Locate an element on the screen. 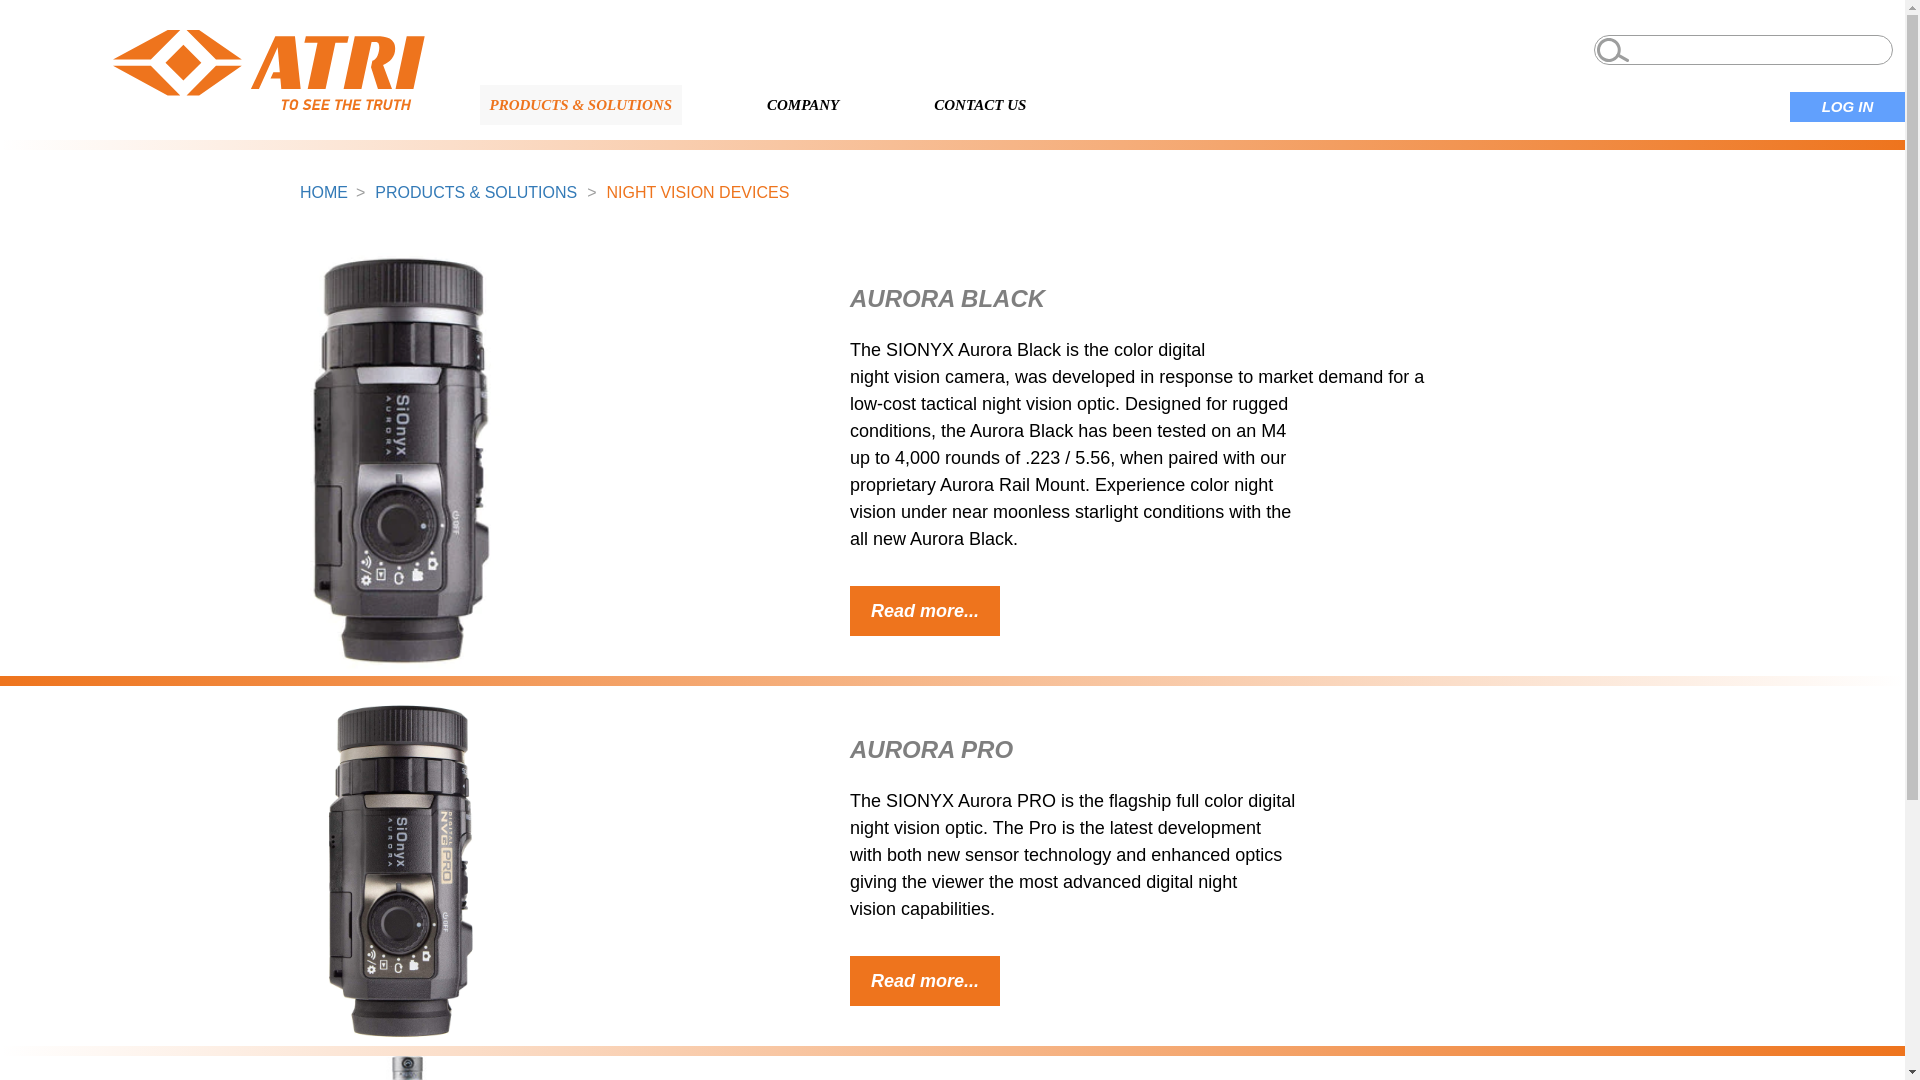 The height and width of the screenshot is (1080, 1920). Read more... is located at coordinates (925, 611).